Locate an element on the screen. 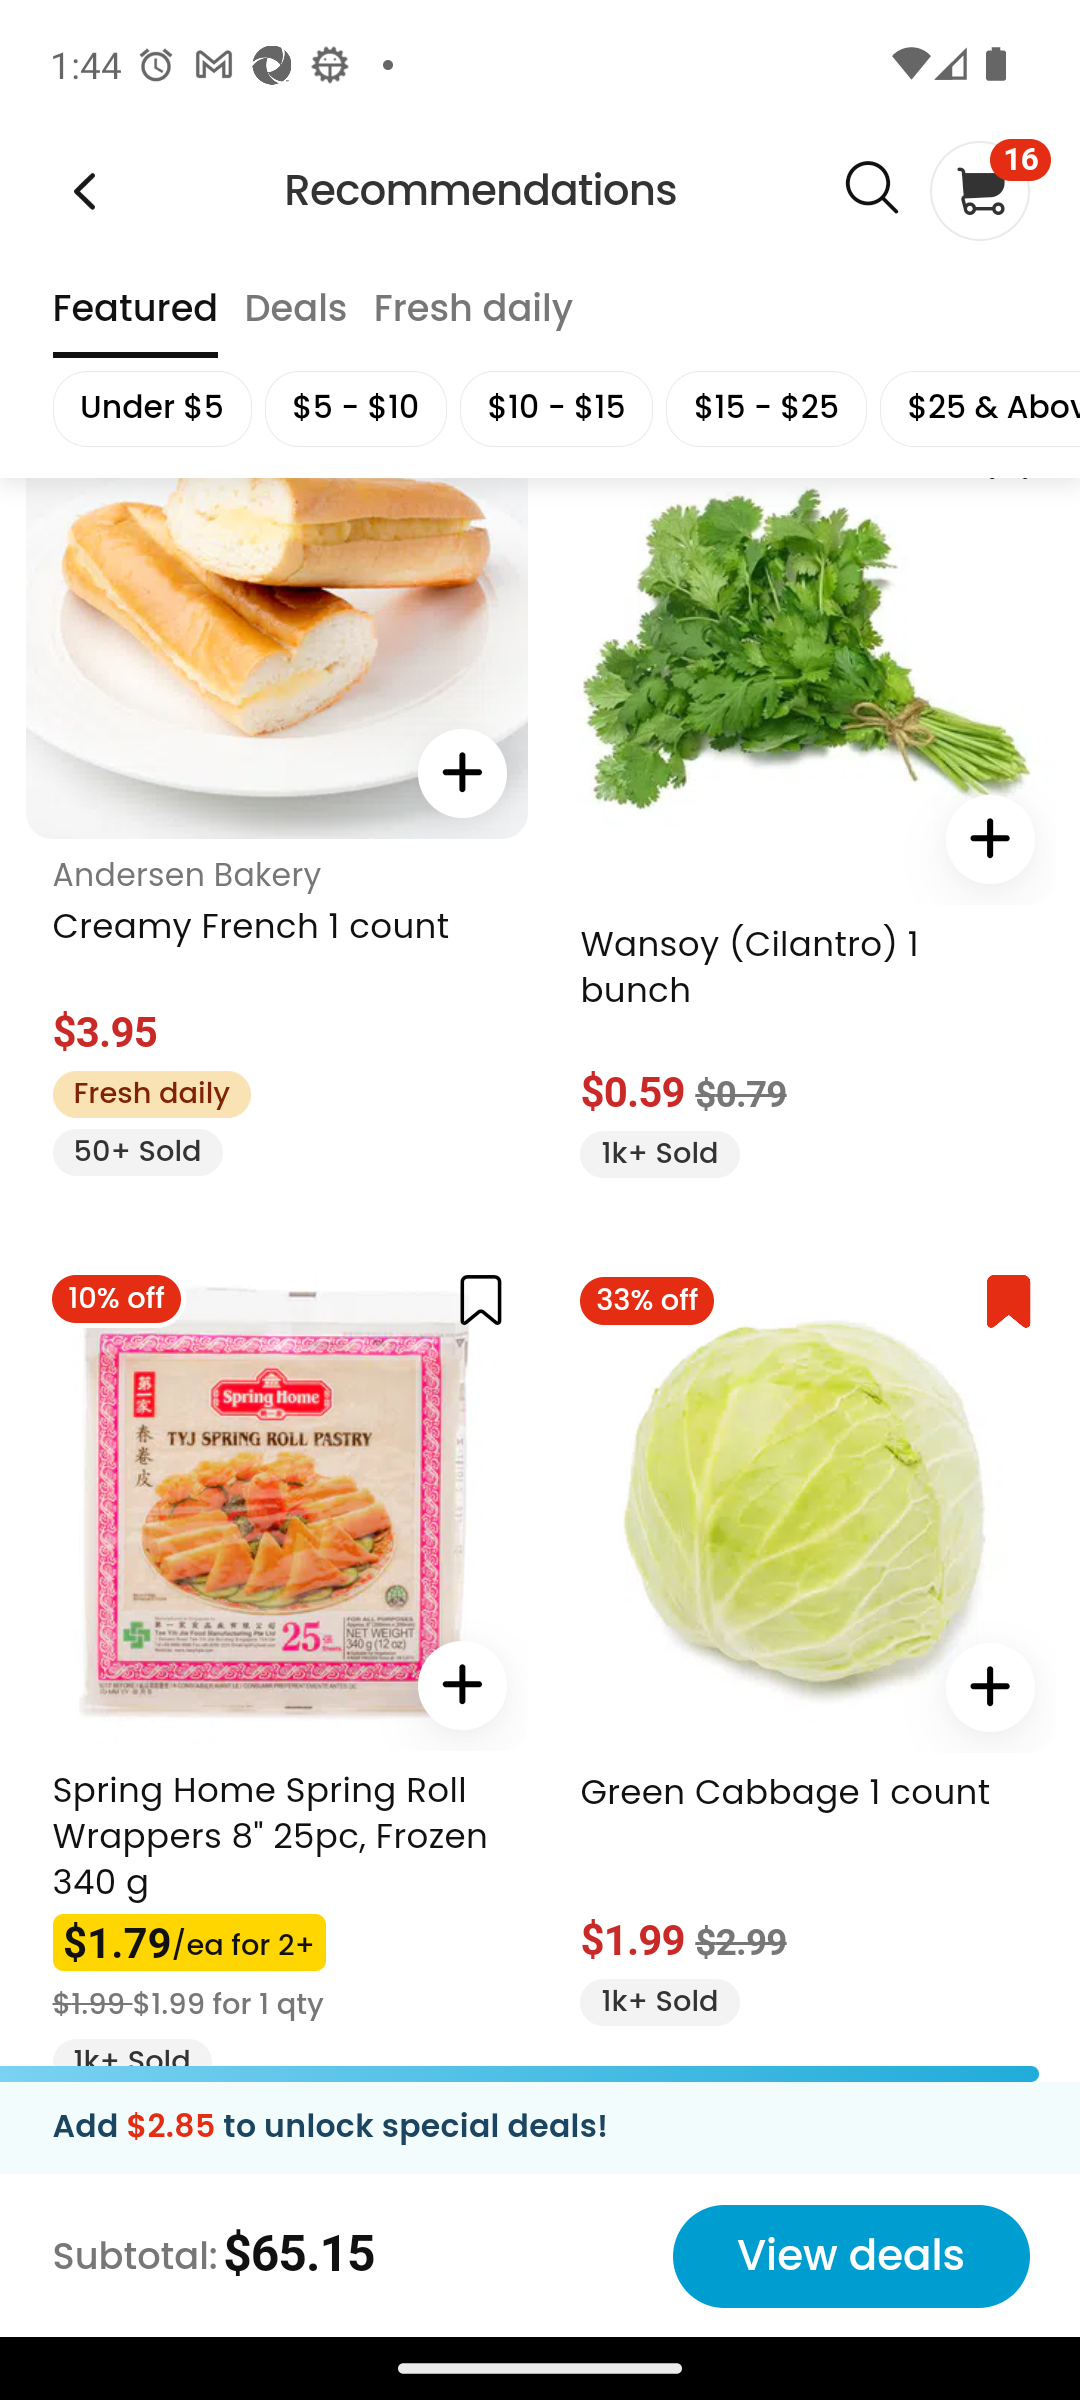   is located at coordinates (990, 1689).